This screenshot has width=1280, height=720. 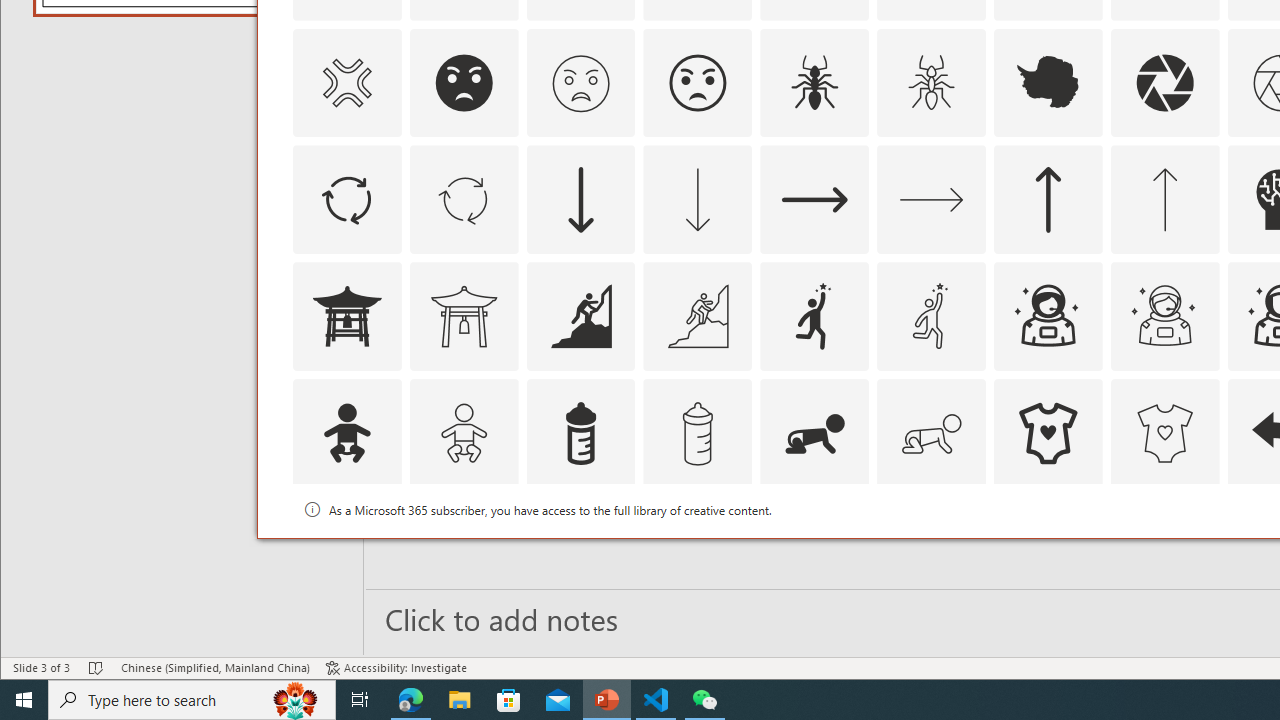 What do you see at coordinates (580, 82) in the screenshot?
I see `AutomationID: Icons_AngryFace_M` at bounding box center [580, 82].